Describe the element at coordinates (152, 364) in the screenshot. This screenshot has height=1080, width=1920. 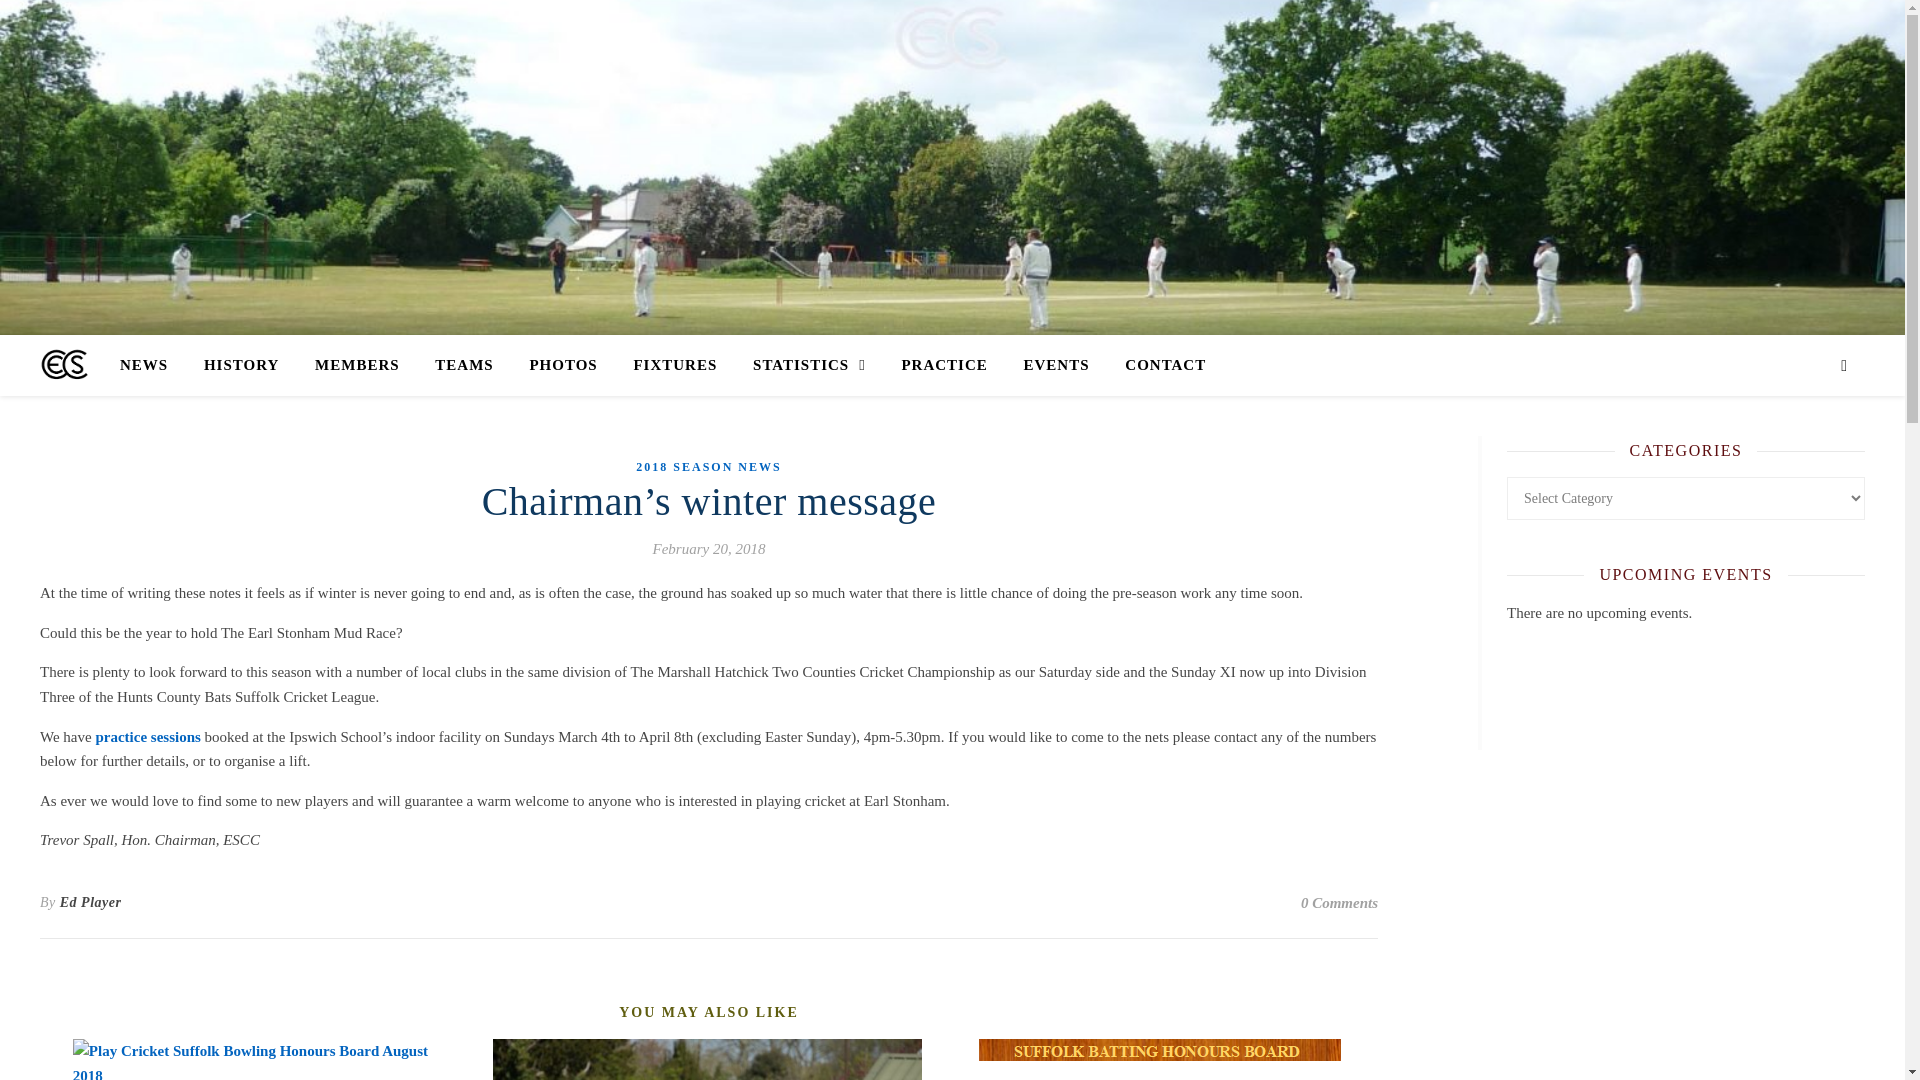
I see `NEWS` at that location.